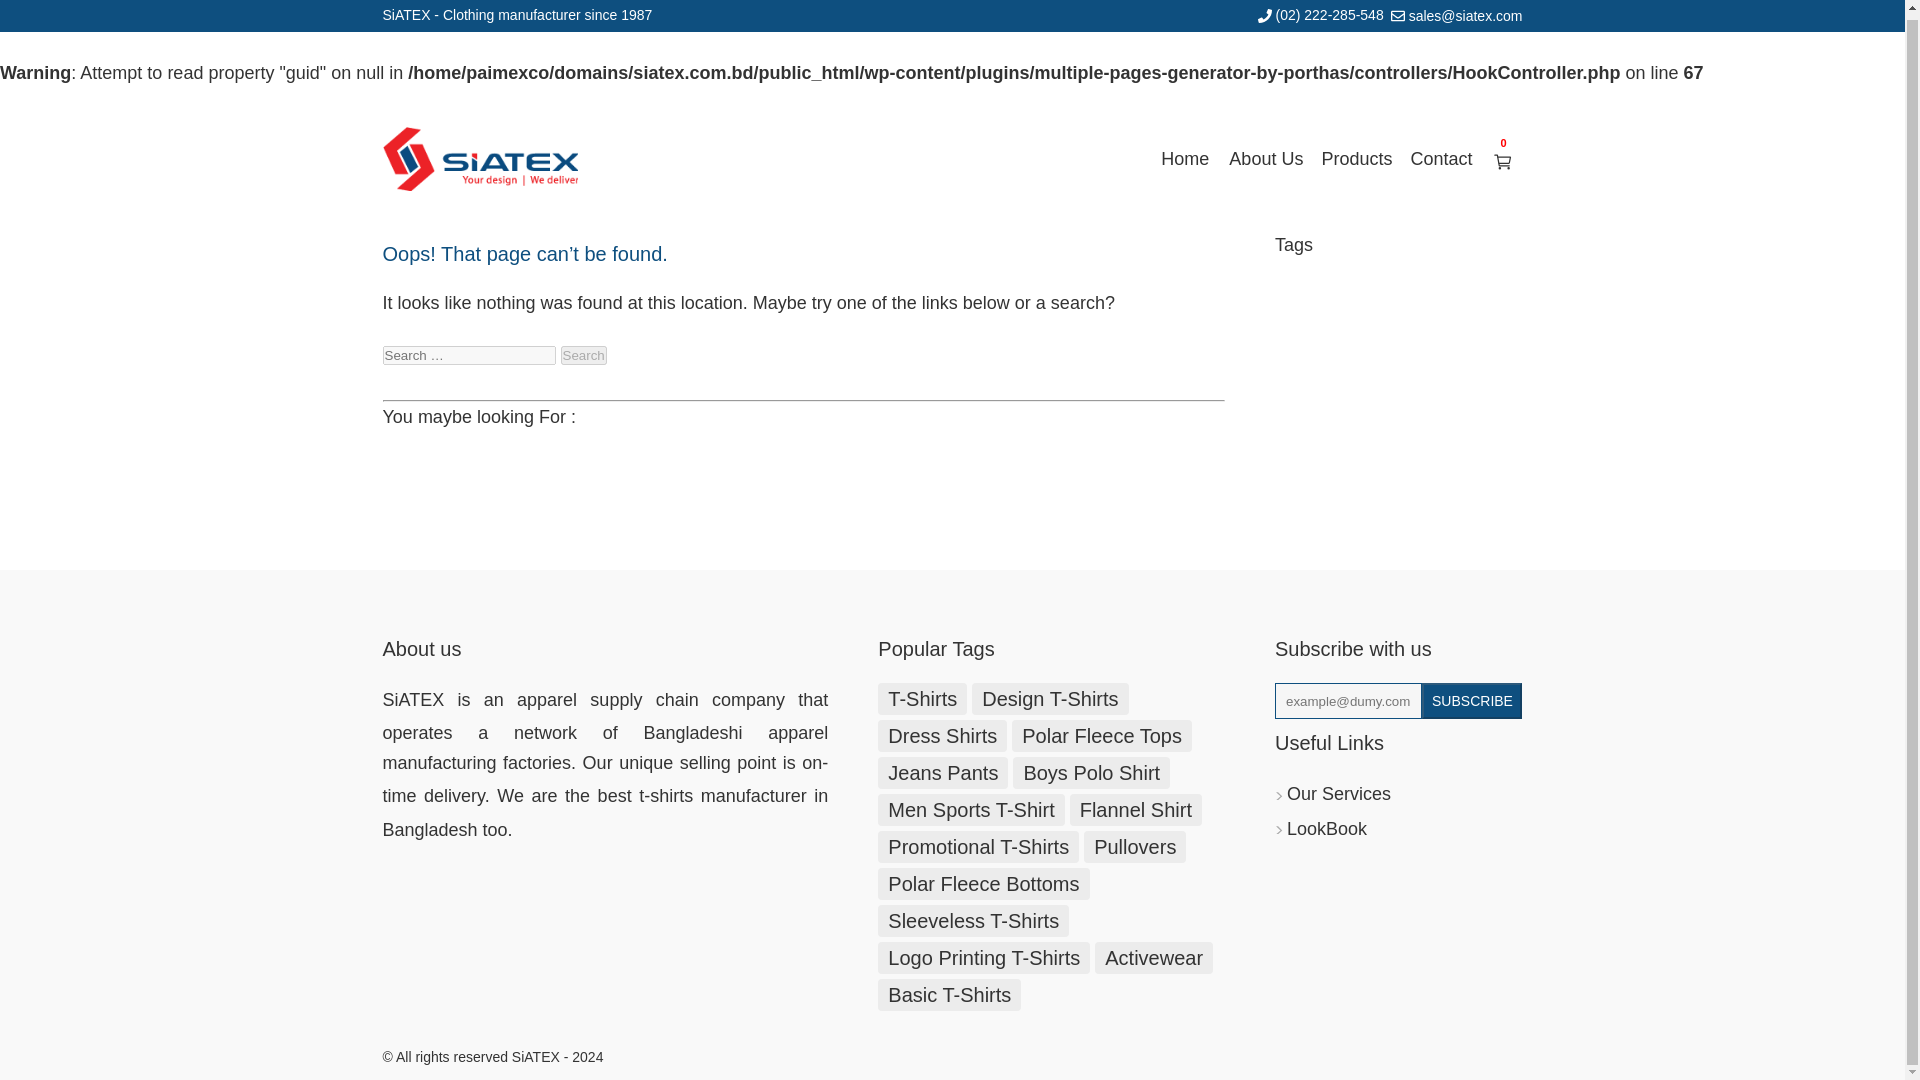 This screenshot has width=1920, height=1080. What do you see at coordinates (1356, 158) in the screenshot?
I see `Products` at bounding box center [1356, 158].